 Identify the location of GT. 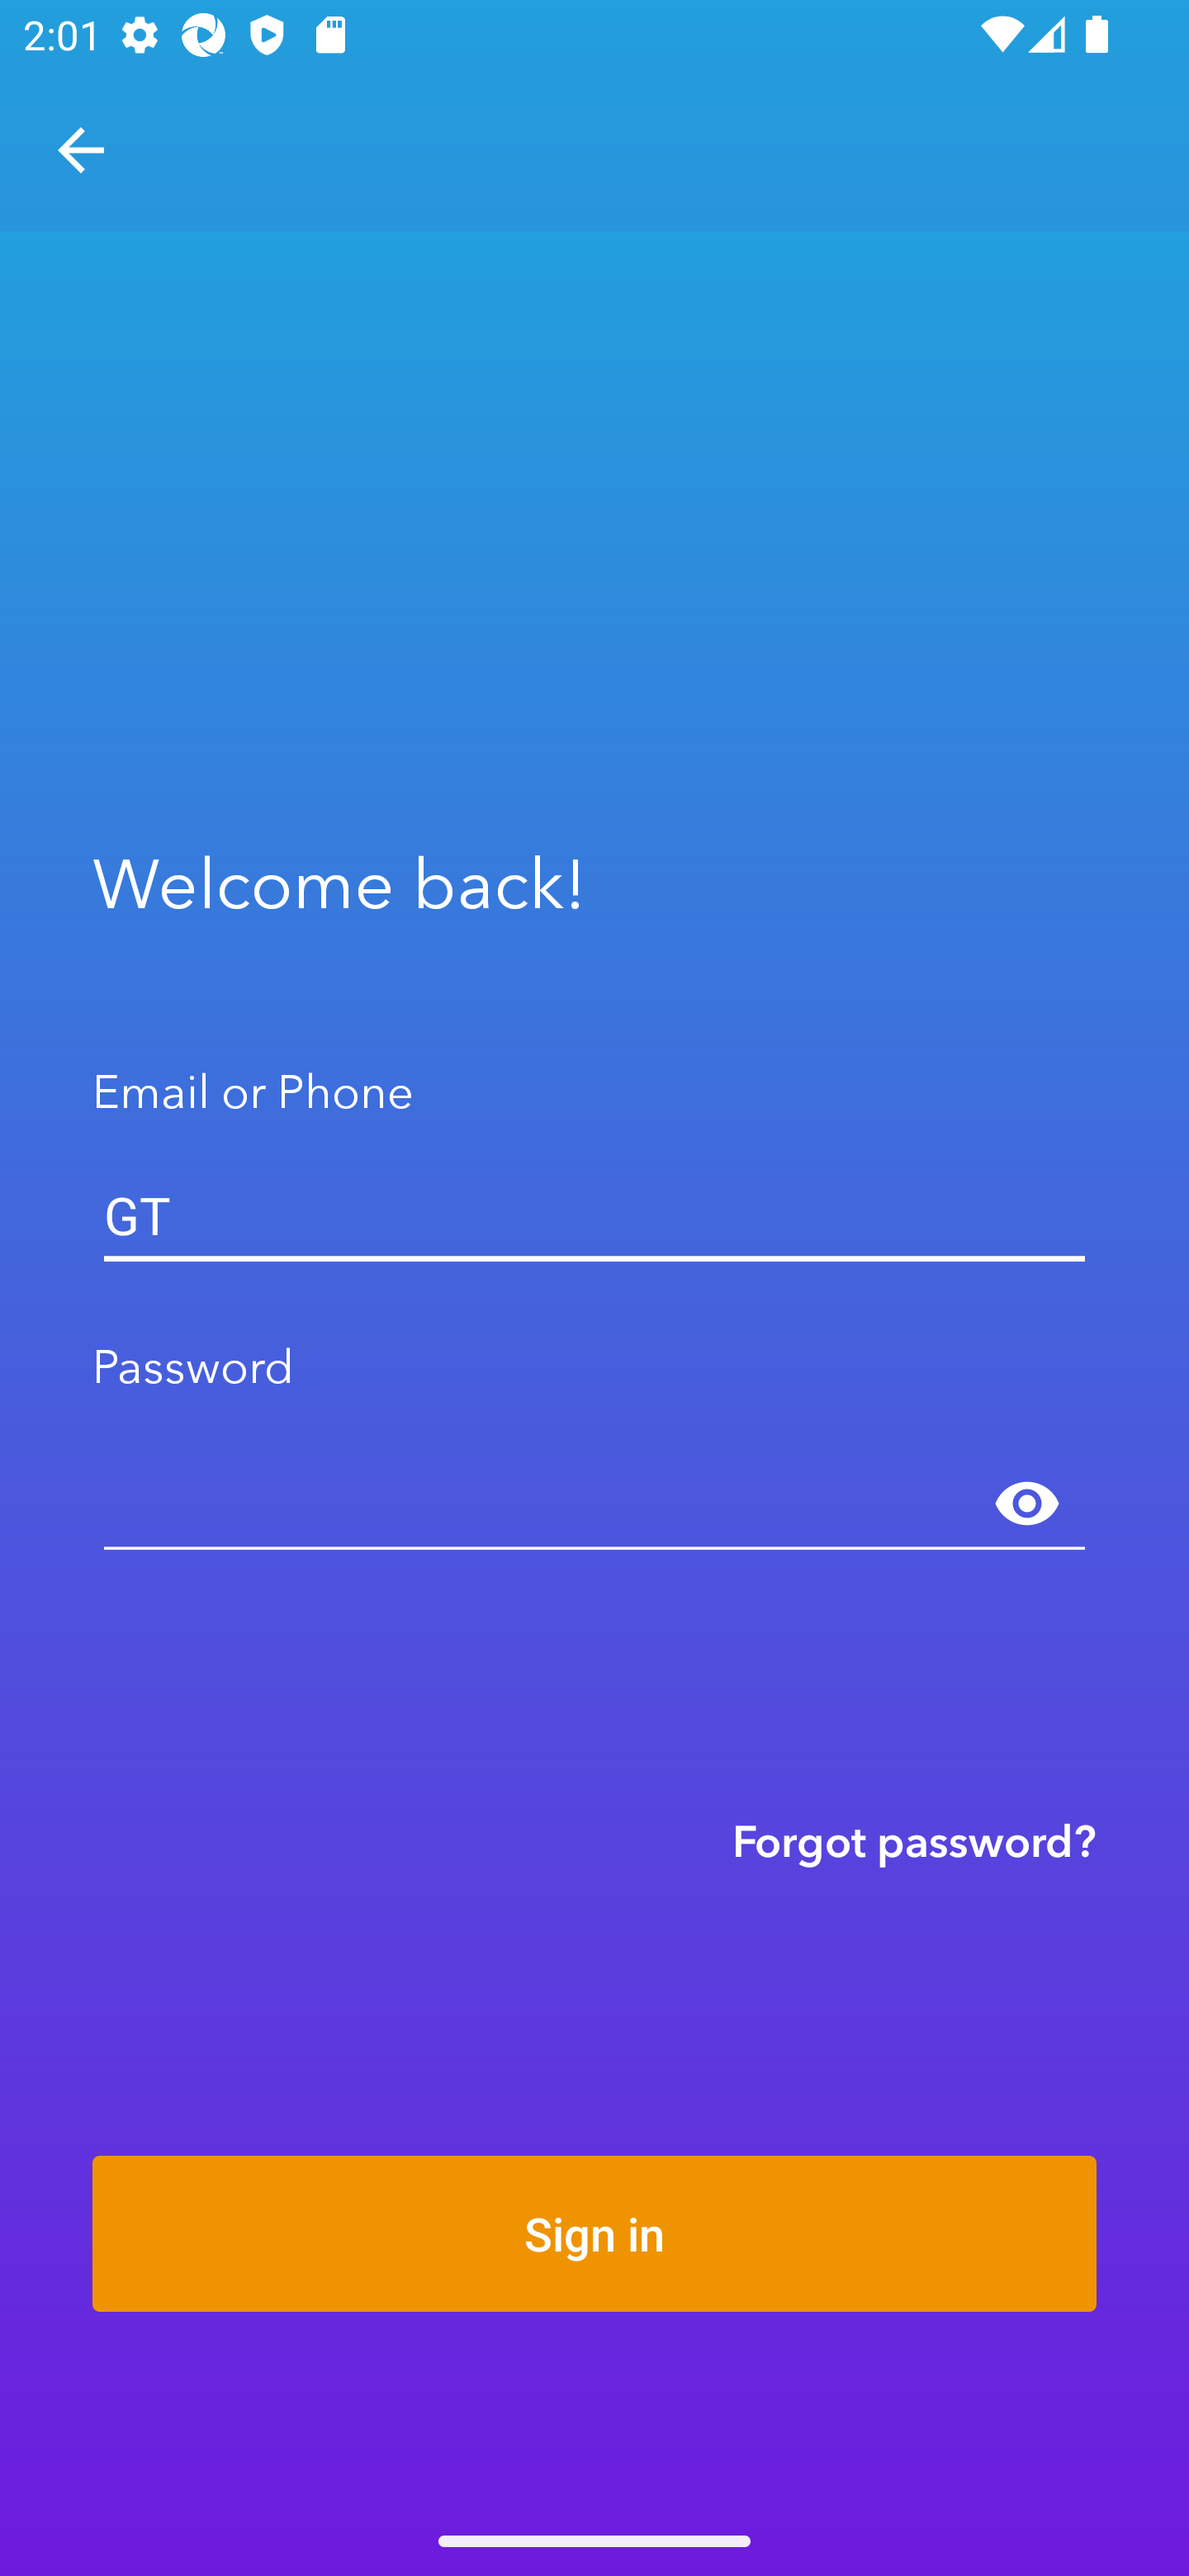
(594, 1215).